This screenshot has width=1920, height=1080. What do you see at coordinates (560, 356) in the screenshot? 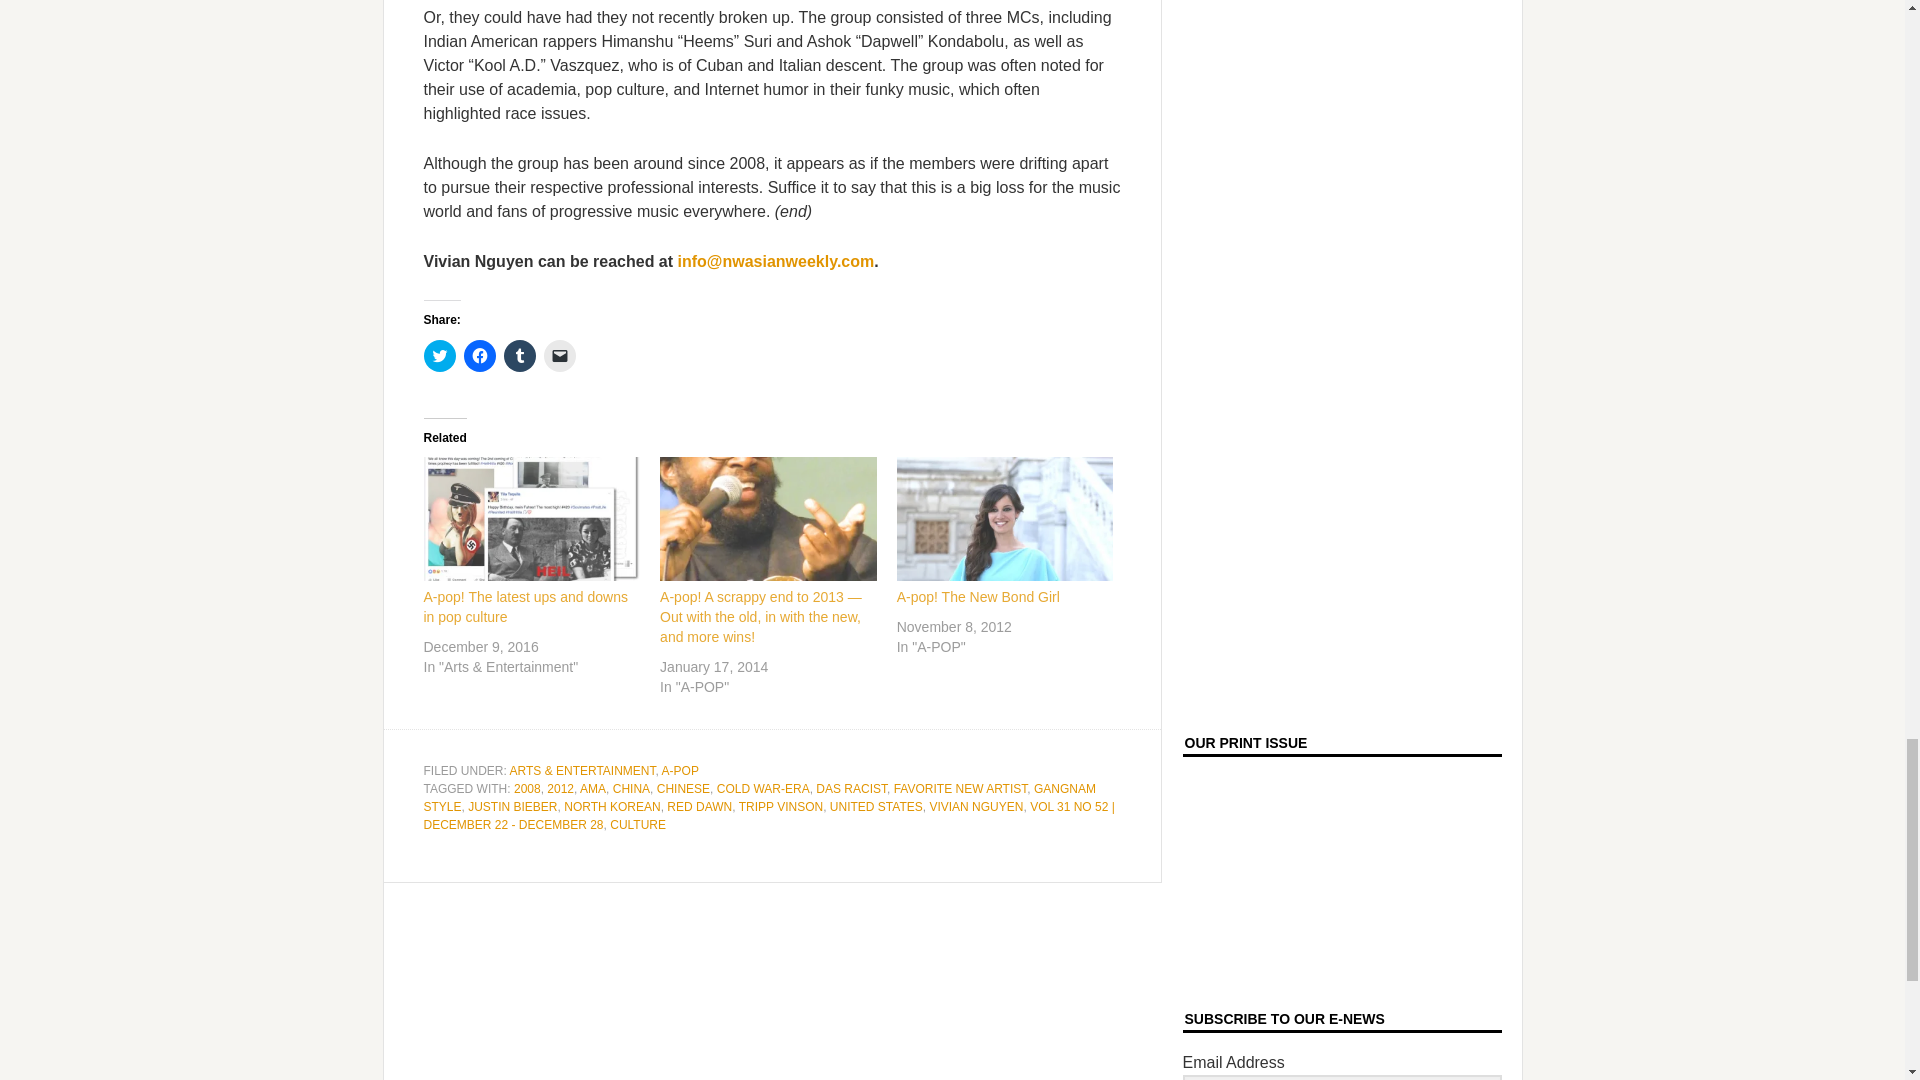
I see `Click to email a link to a friend` at bounding box center [560, 356].